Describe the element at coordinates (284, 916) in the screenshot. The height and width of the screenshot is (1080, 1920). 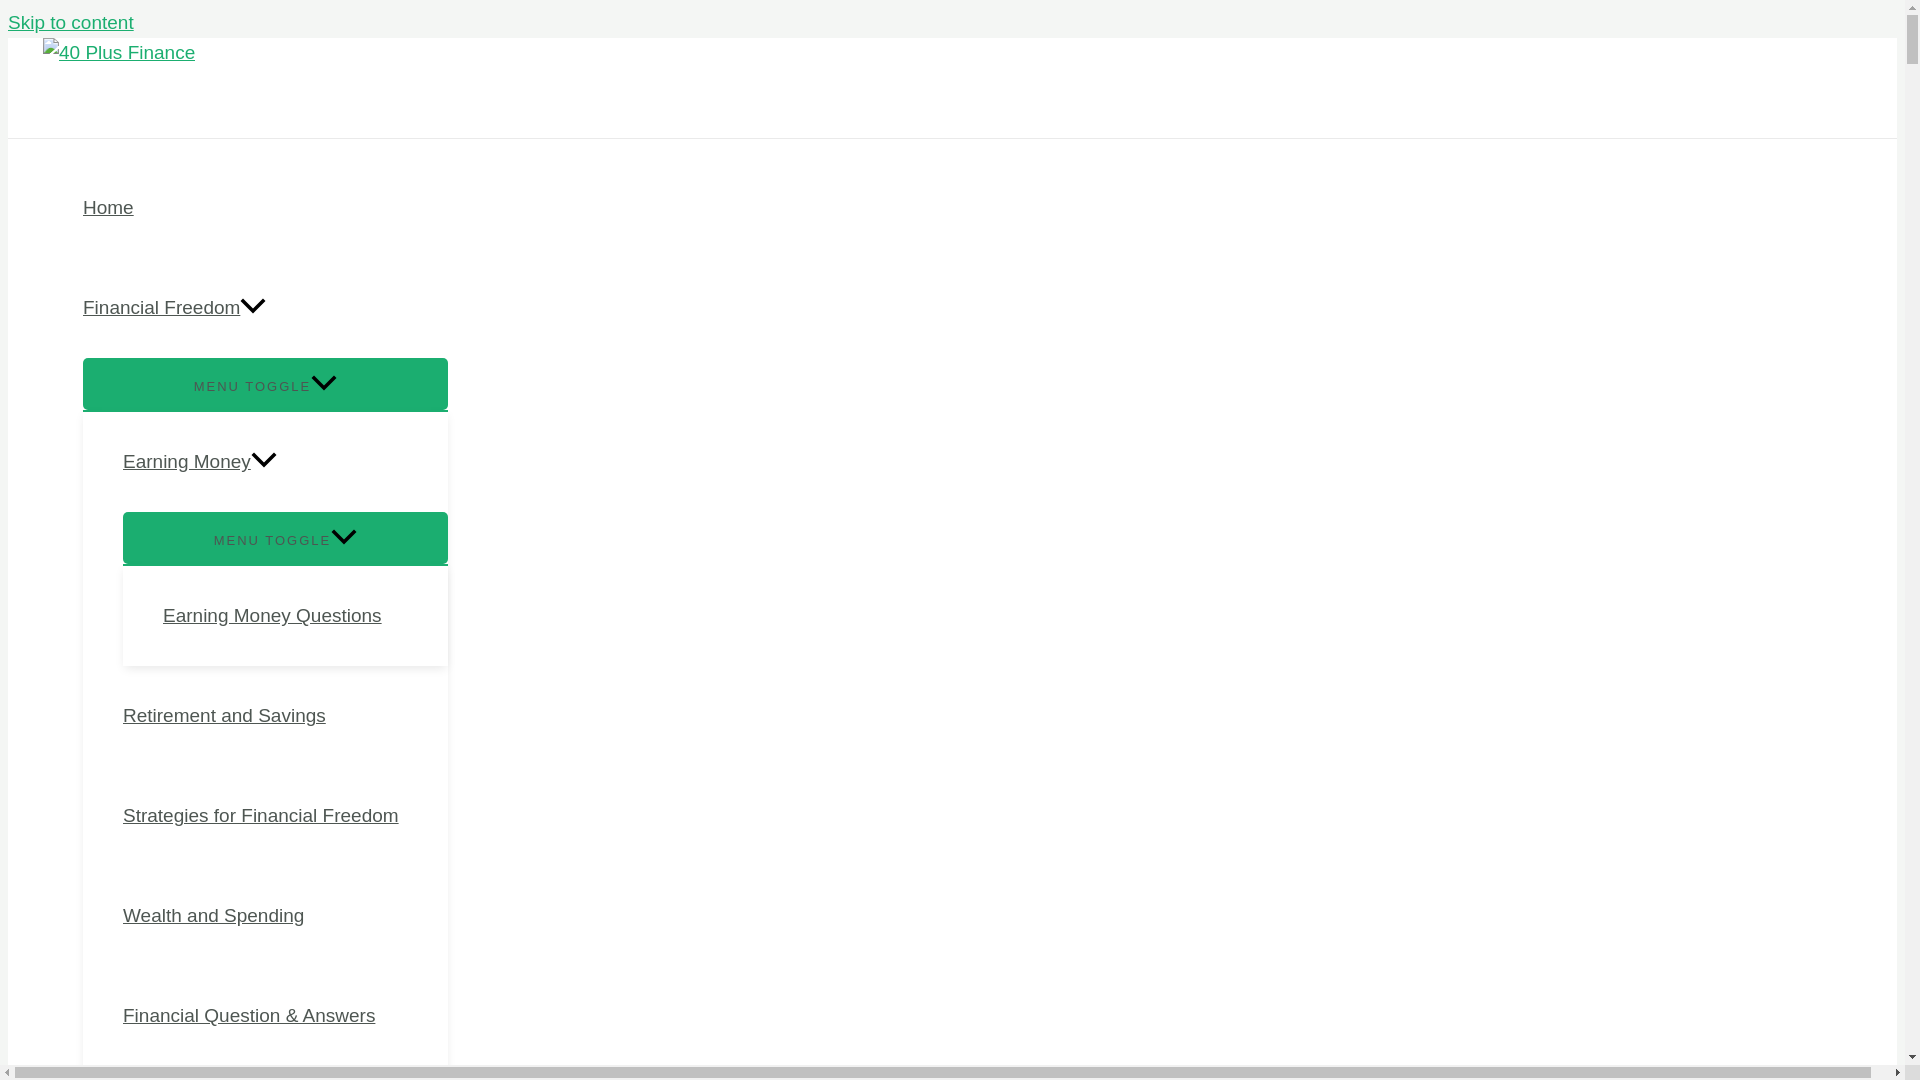
I see `Wealth and Spending` at that location.